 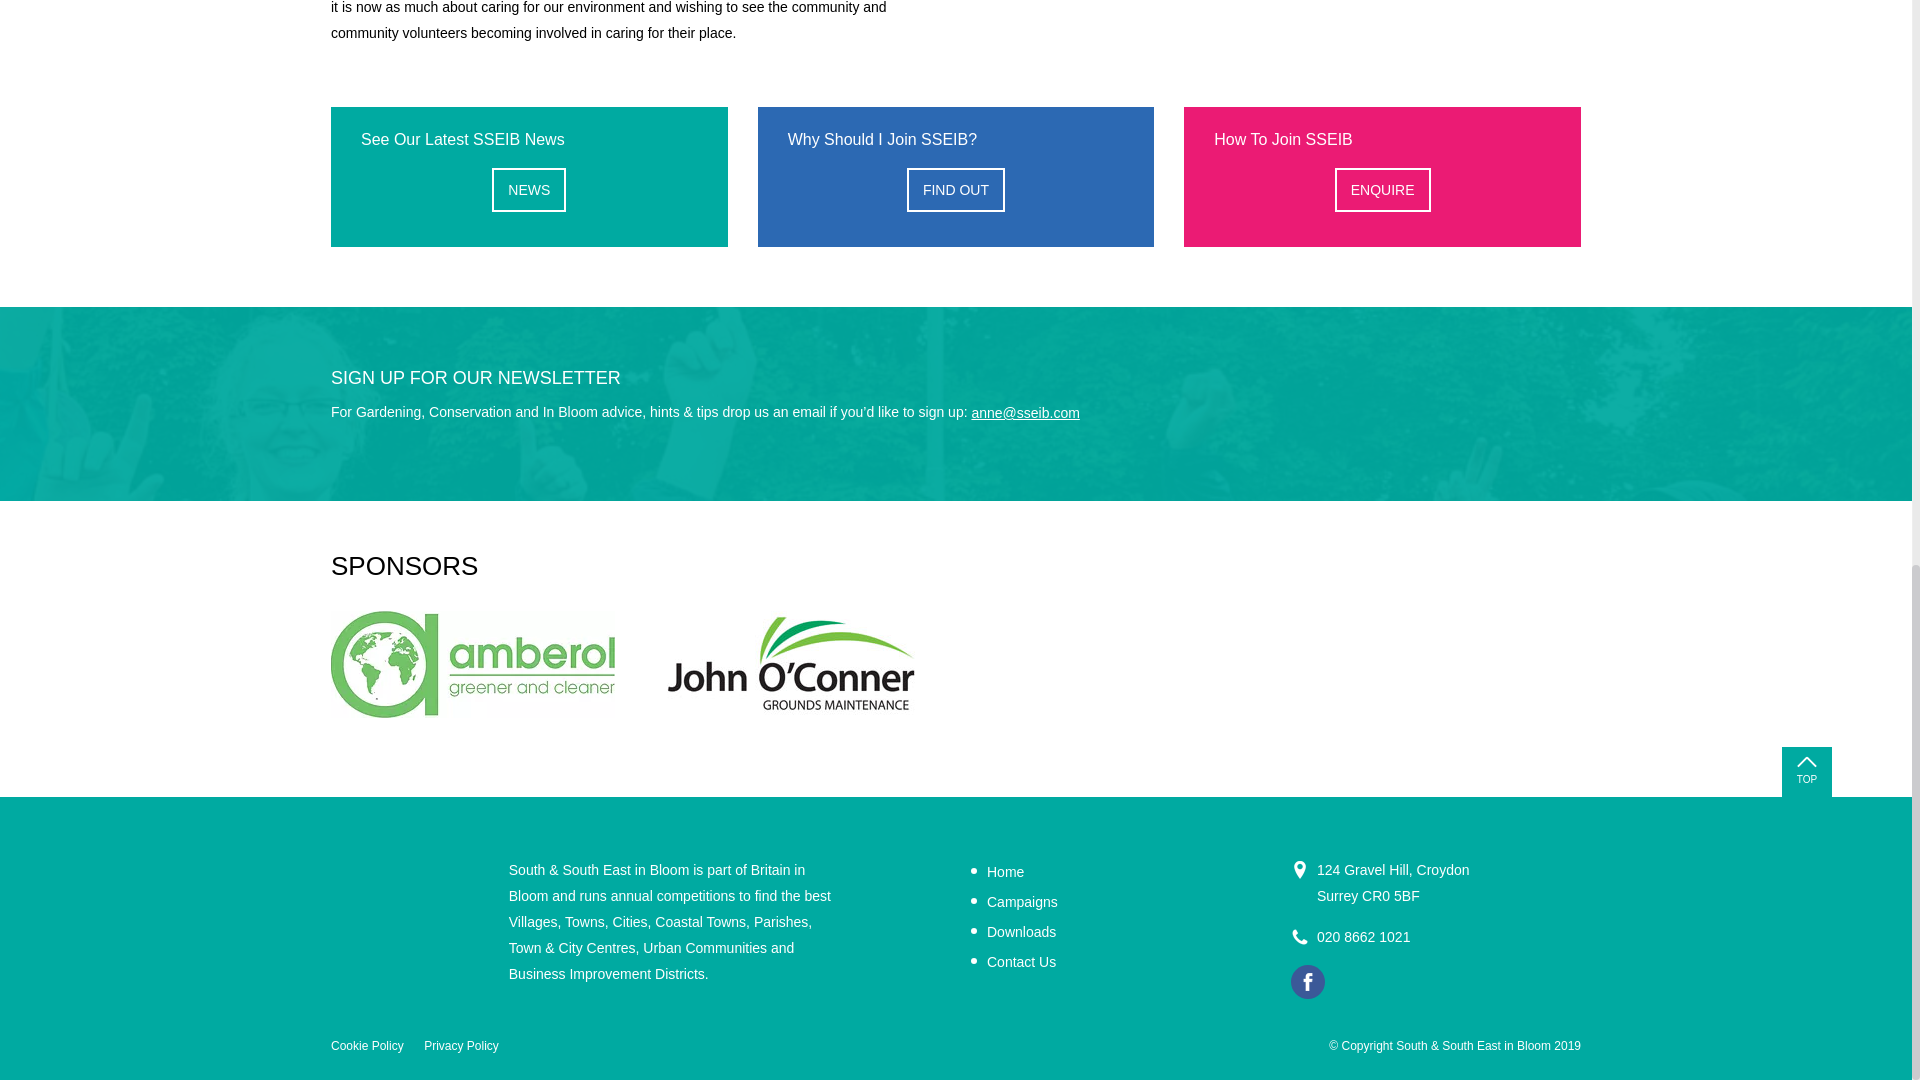 What do you see at coordinates (955, 190) in the screenshot?
I see `FIND OUT` at bounding box center [955, 190].